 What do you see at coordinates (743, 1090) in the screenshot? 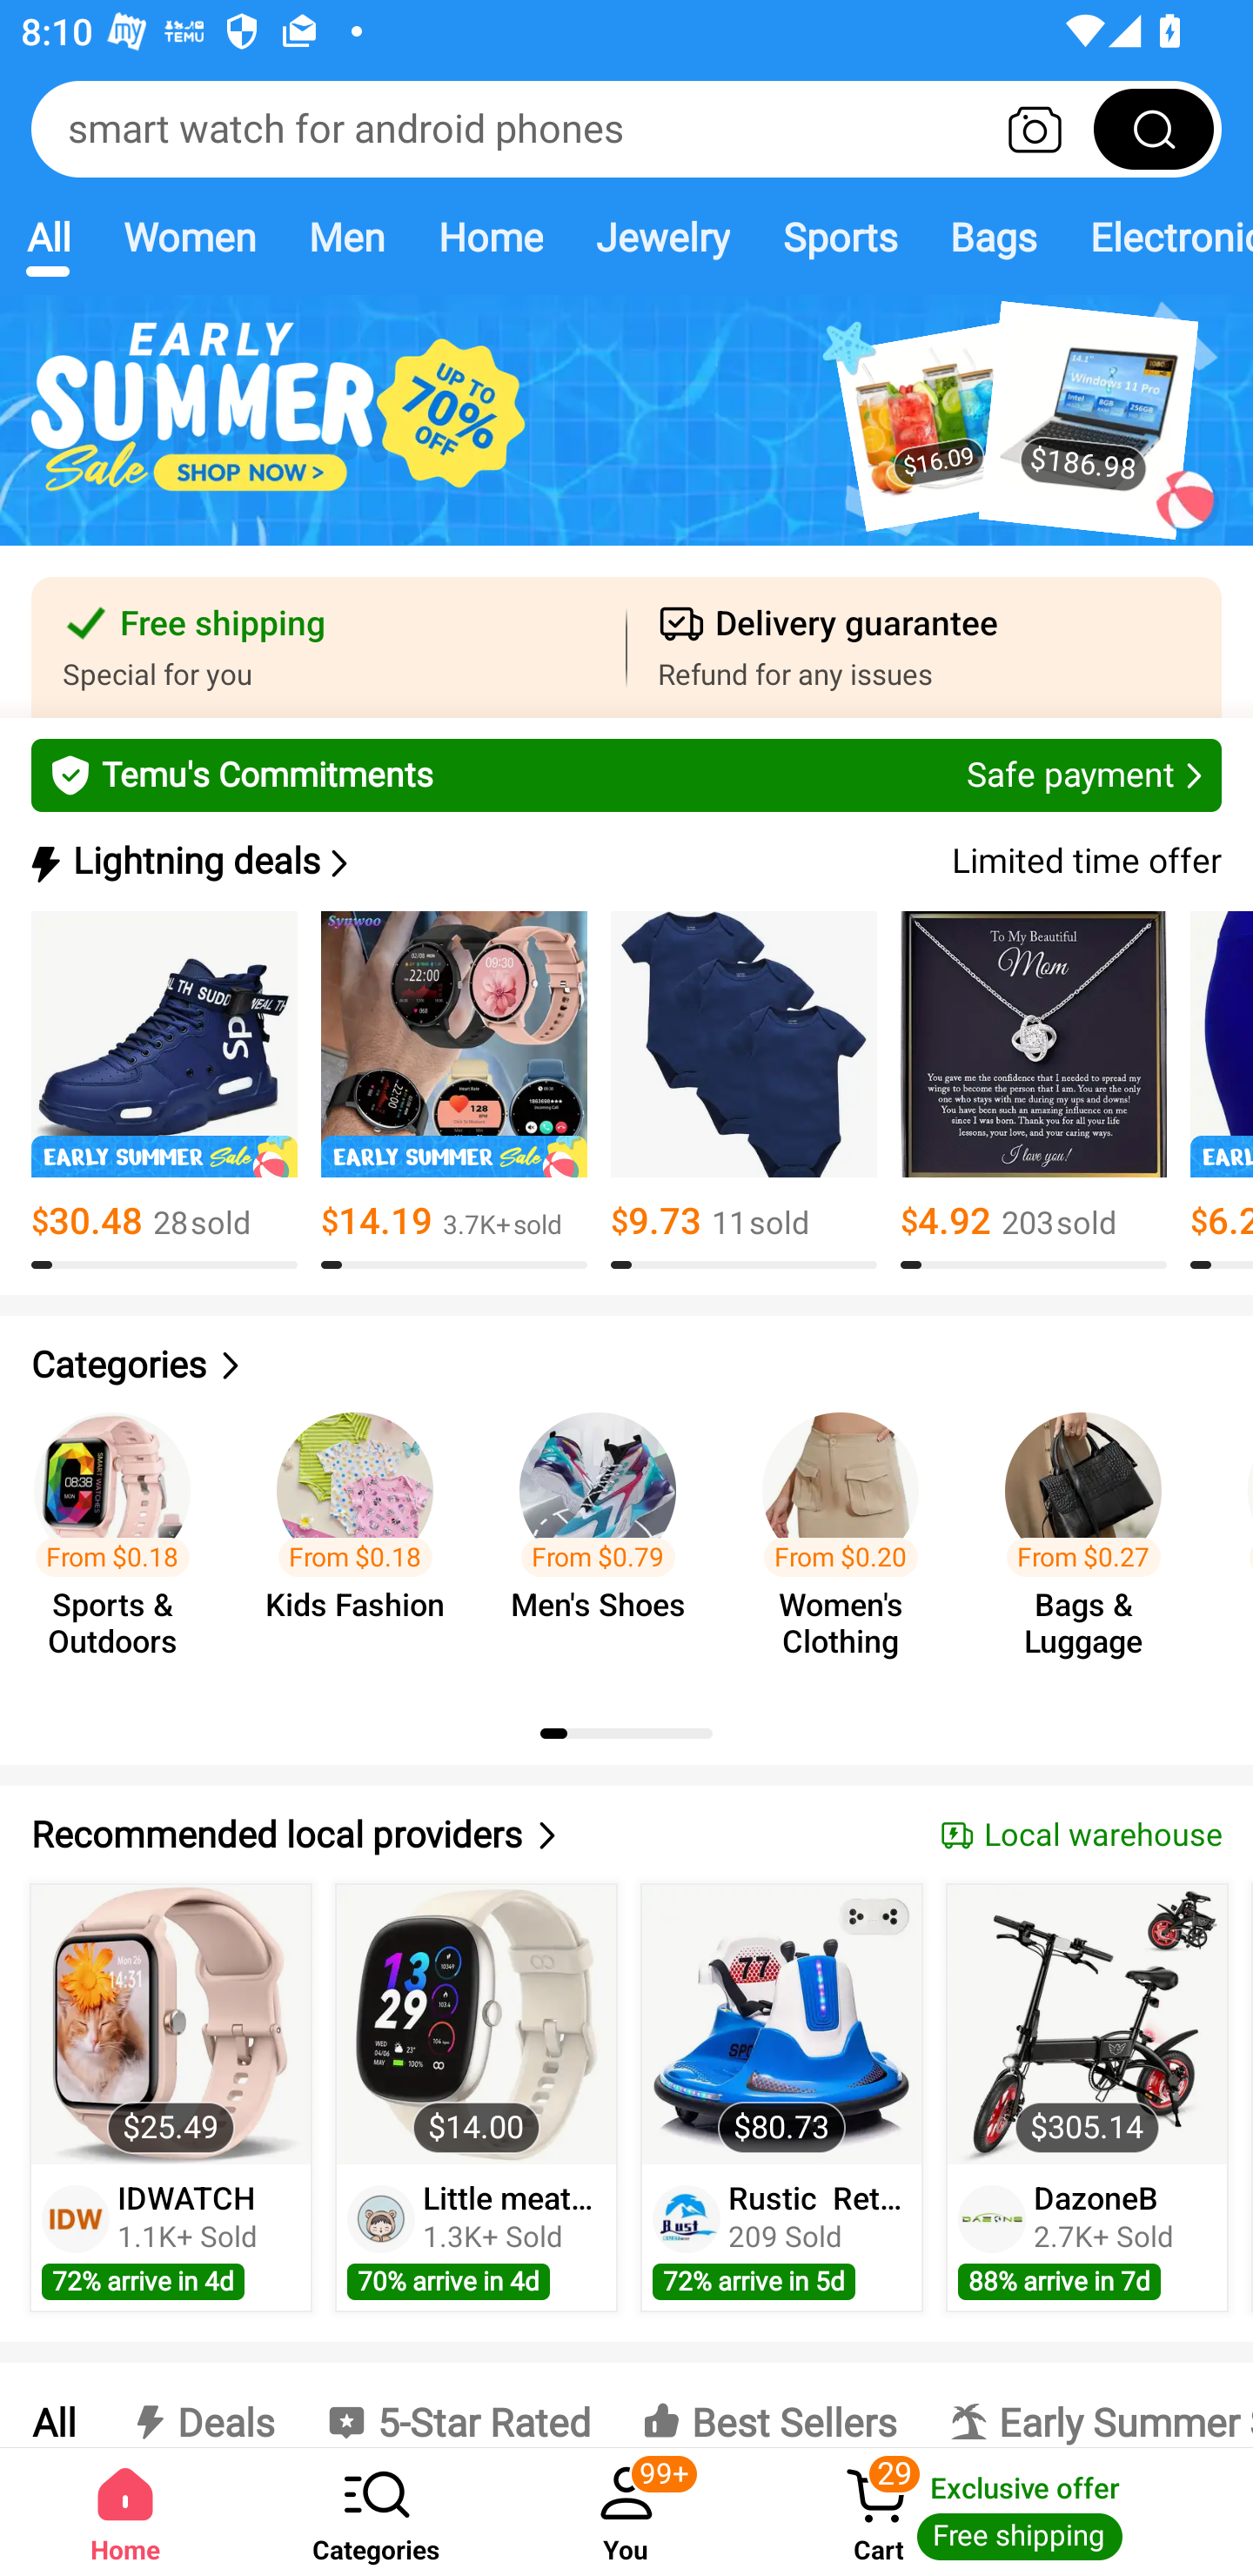
I see `$9.73 11￼sold 8.0` at bounding box center [743, 1090].